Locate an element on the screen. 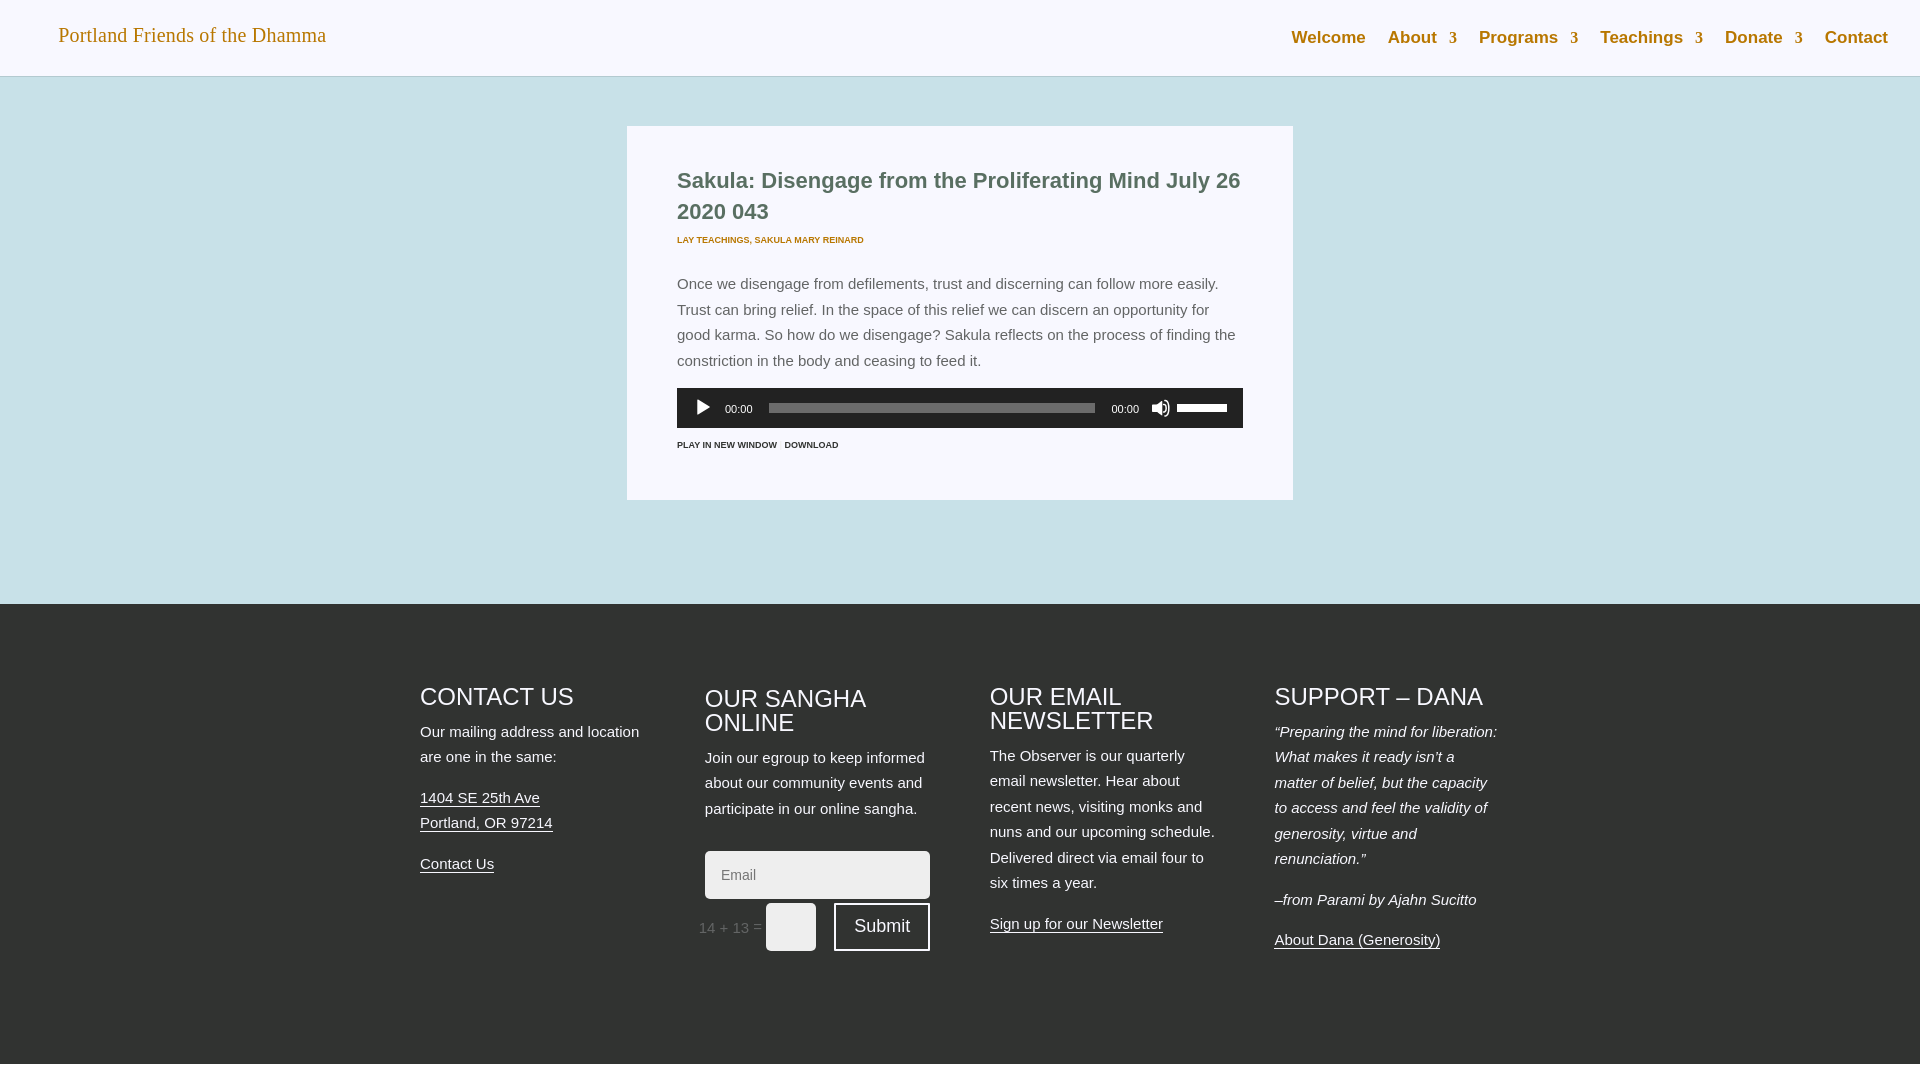  Programs is located at coordinates (1528, 53).